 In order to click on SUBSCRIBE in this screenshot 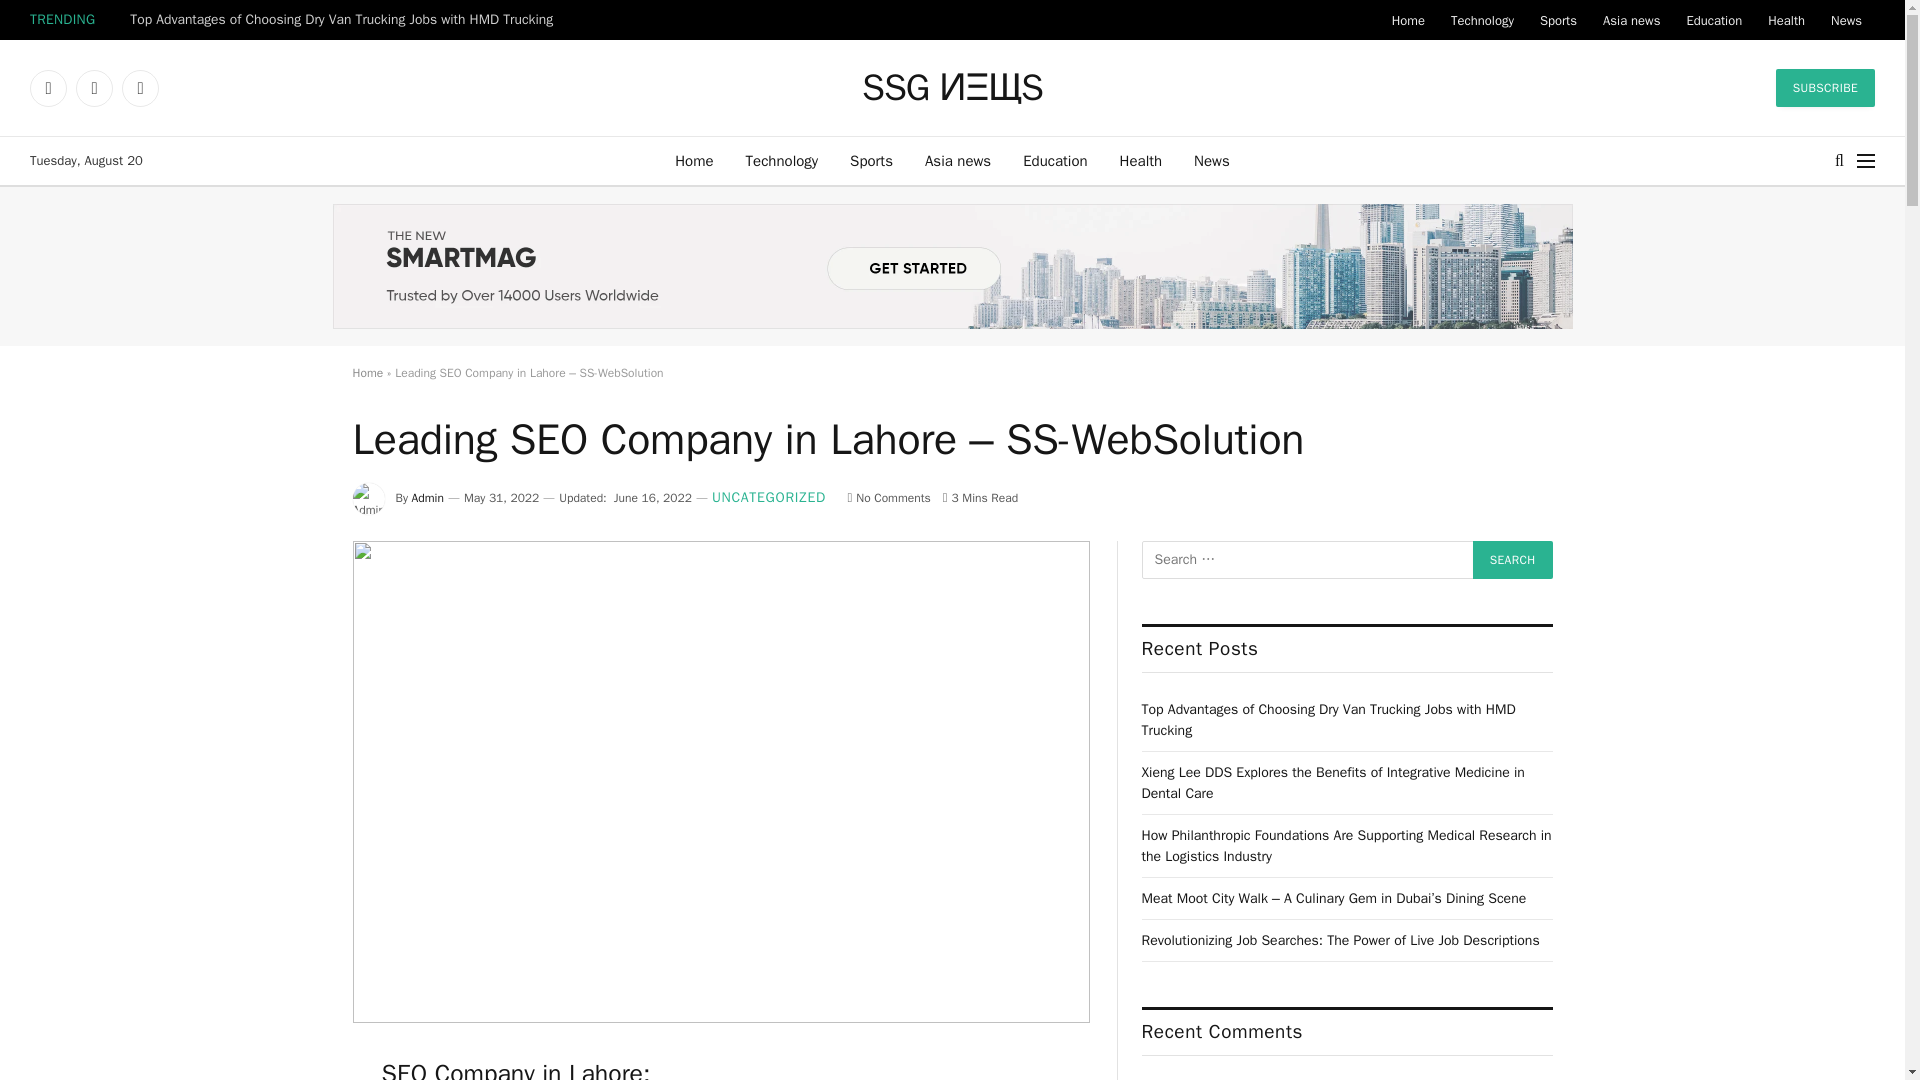, I will do `click(1826, 88)`.